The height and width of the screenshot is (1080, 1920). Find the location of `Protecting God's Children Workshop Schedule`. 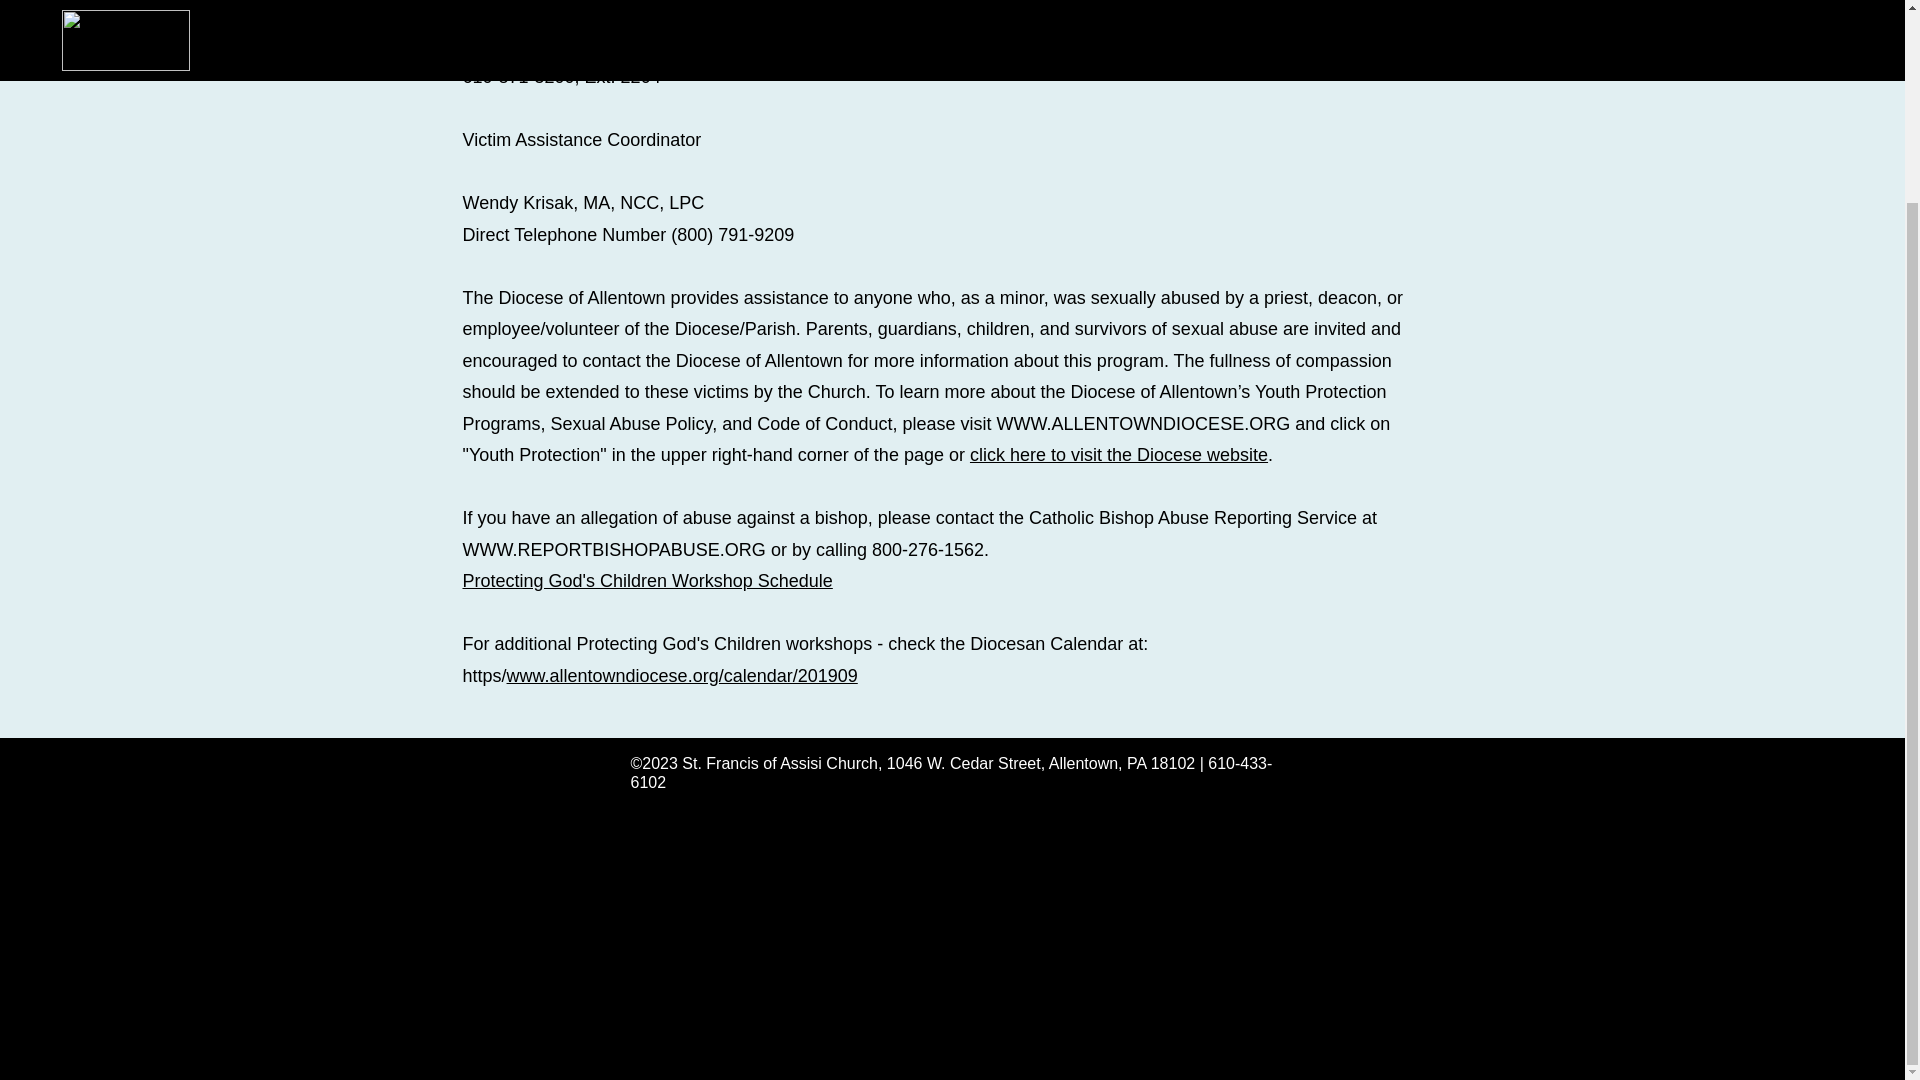

Protecting God's Children Workshop Schedule is located at coordinates (646, 580).